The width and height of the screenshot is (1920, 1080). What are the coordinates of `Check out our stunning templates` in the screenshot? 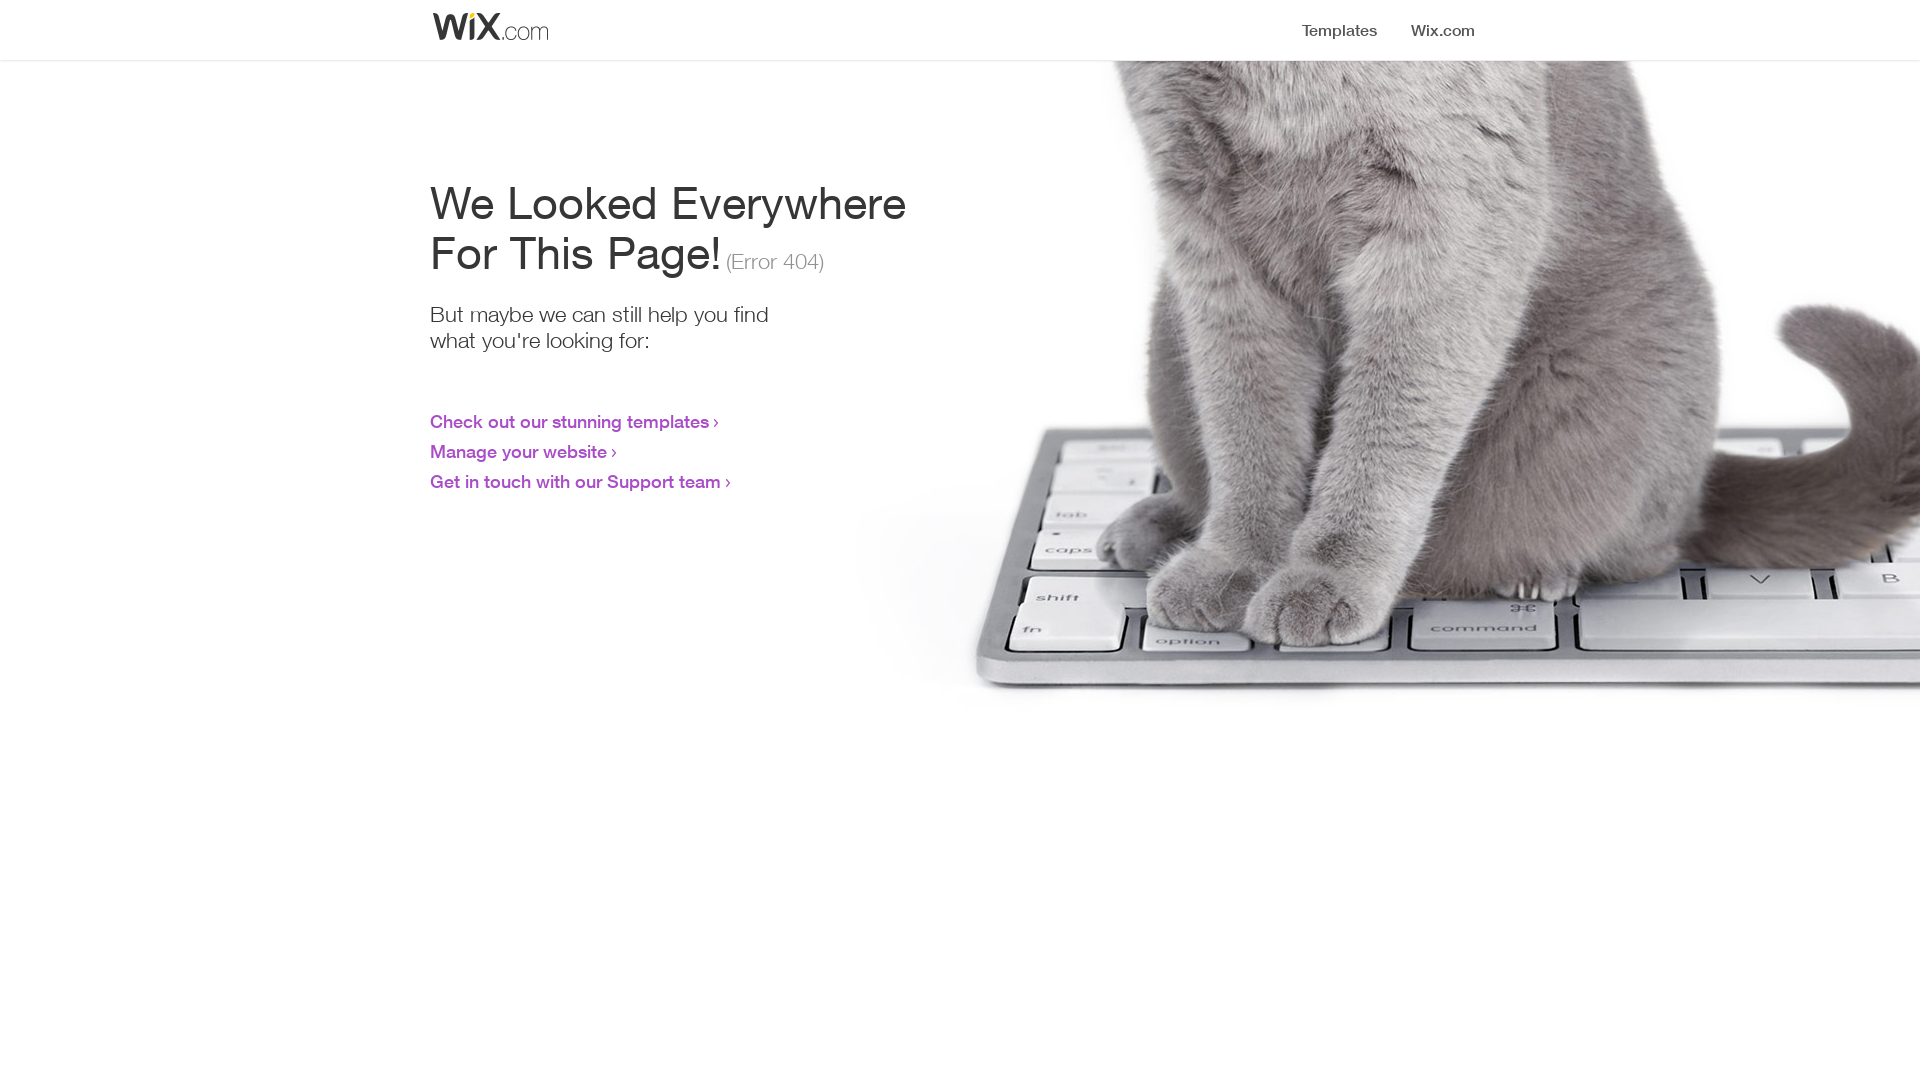 It's located at (570, 421).